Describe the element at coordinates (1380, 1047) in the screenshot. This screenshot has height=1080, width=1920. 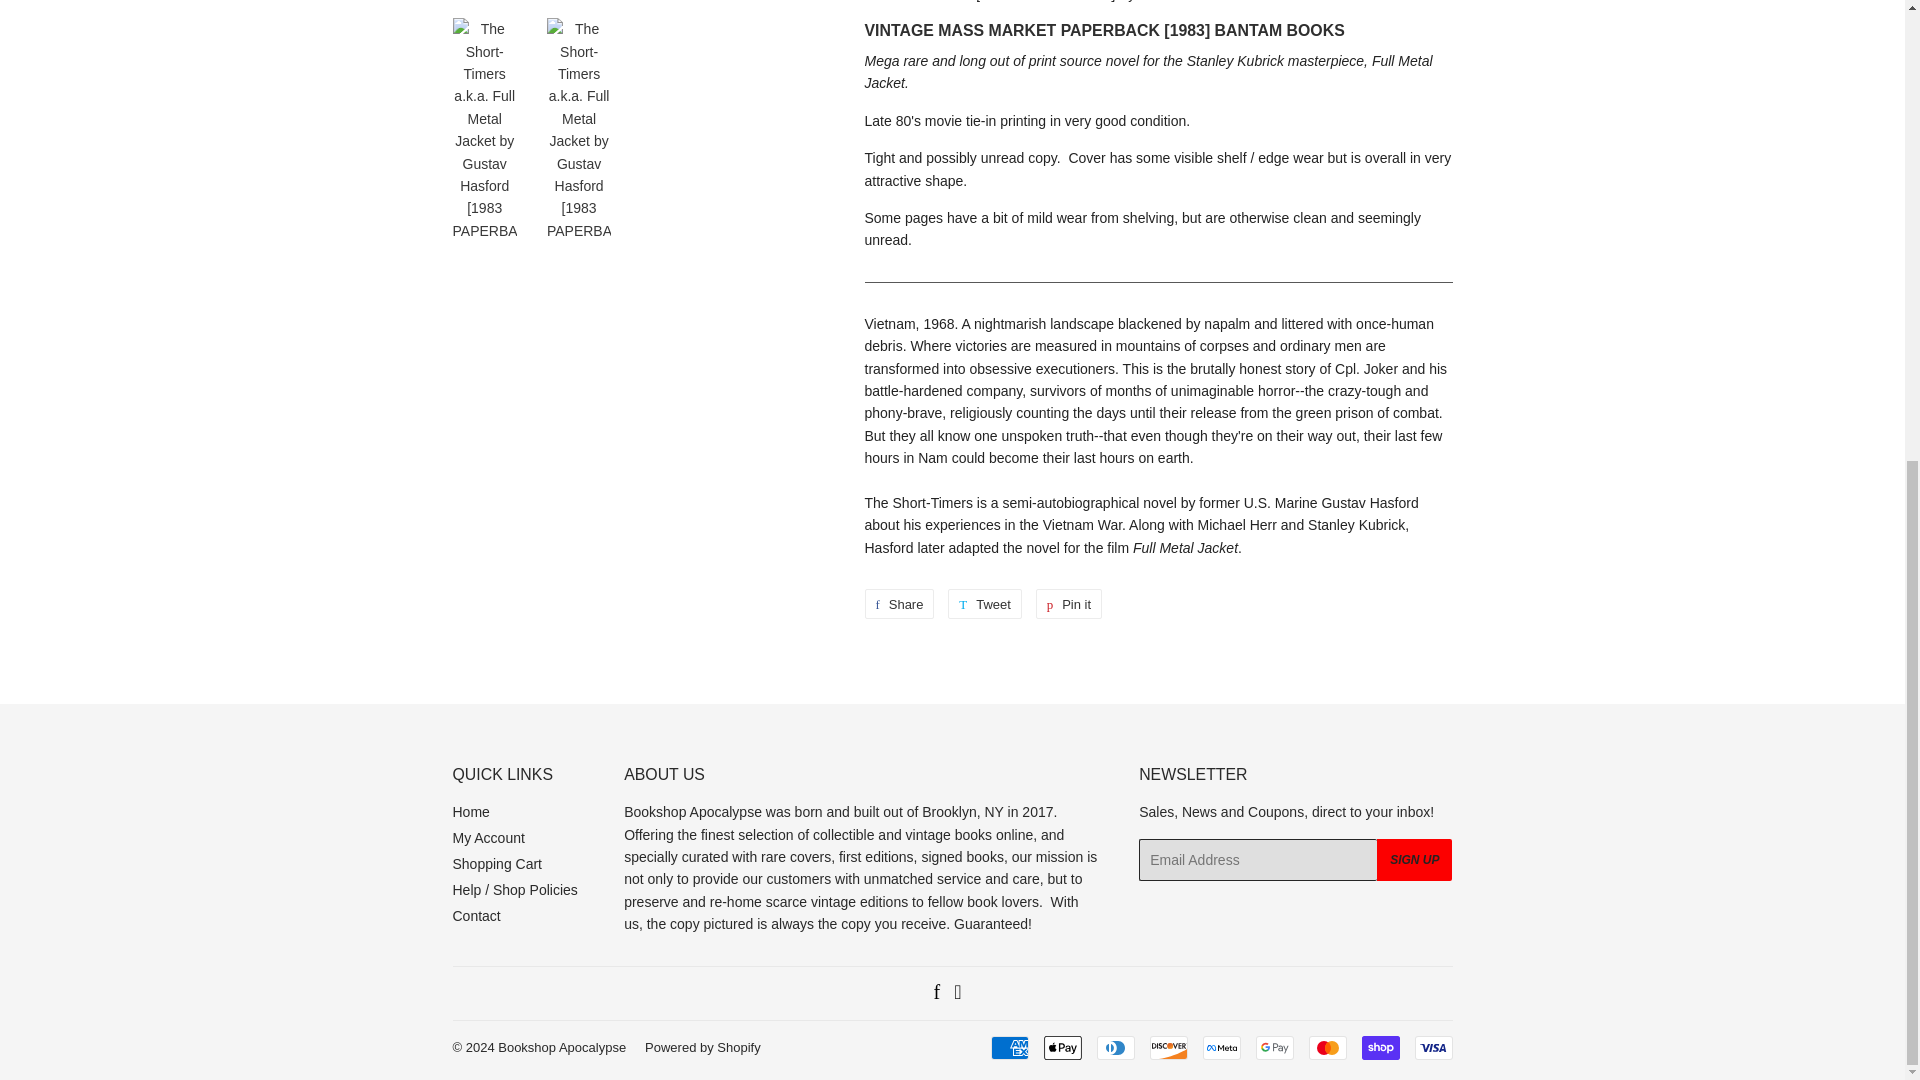
I see `Shop Pay` at that location.